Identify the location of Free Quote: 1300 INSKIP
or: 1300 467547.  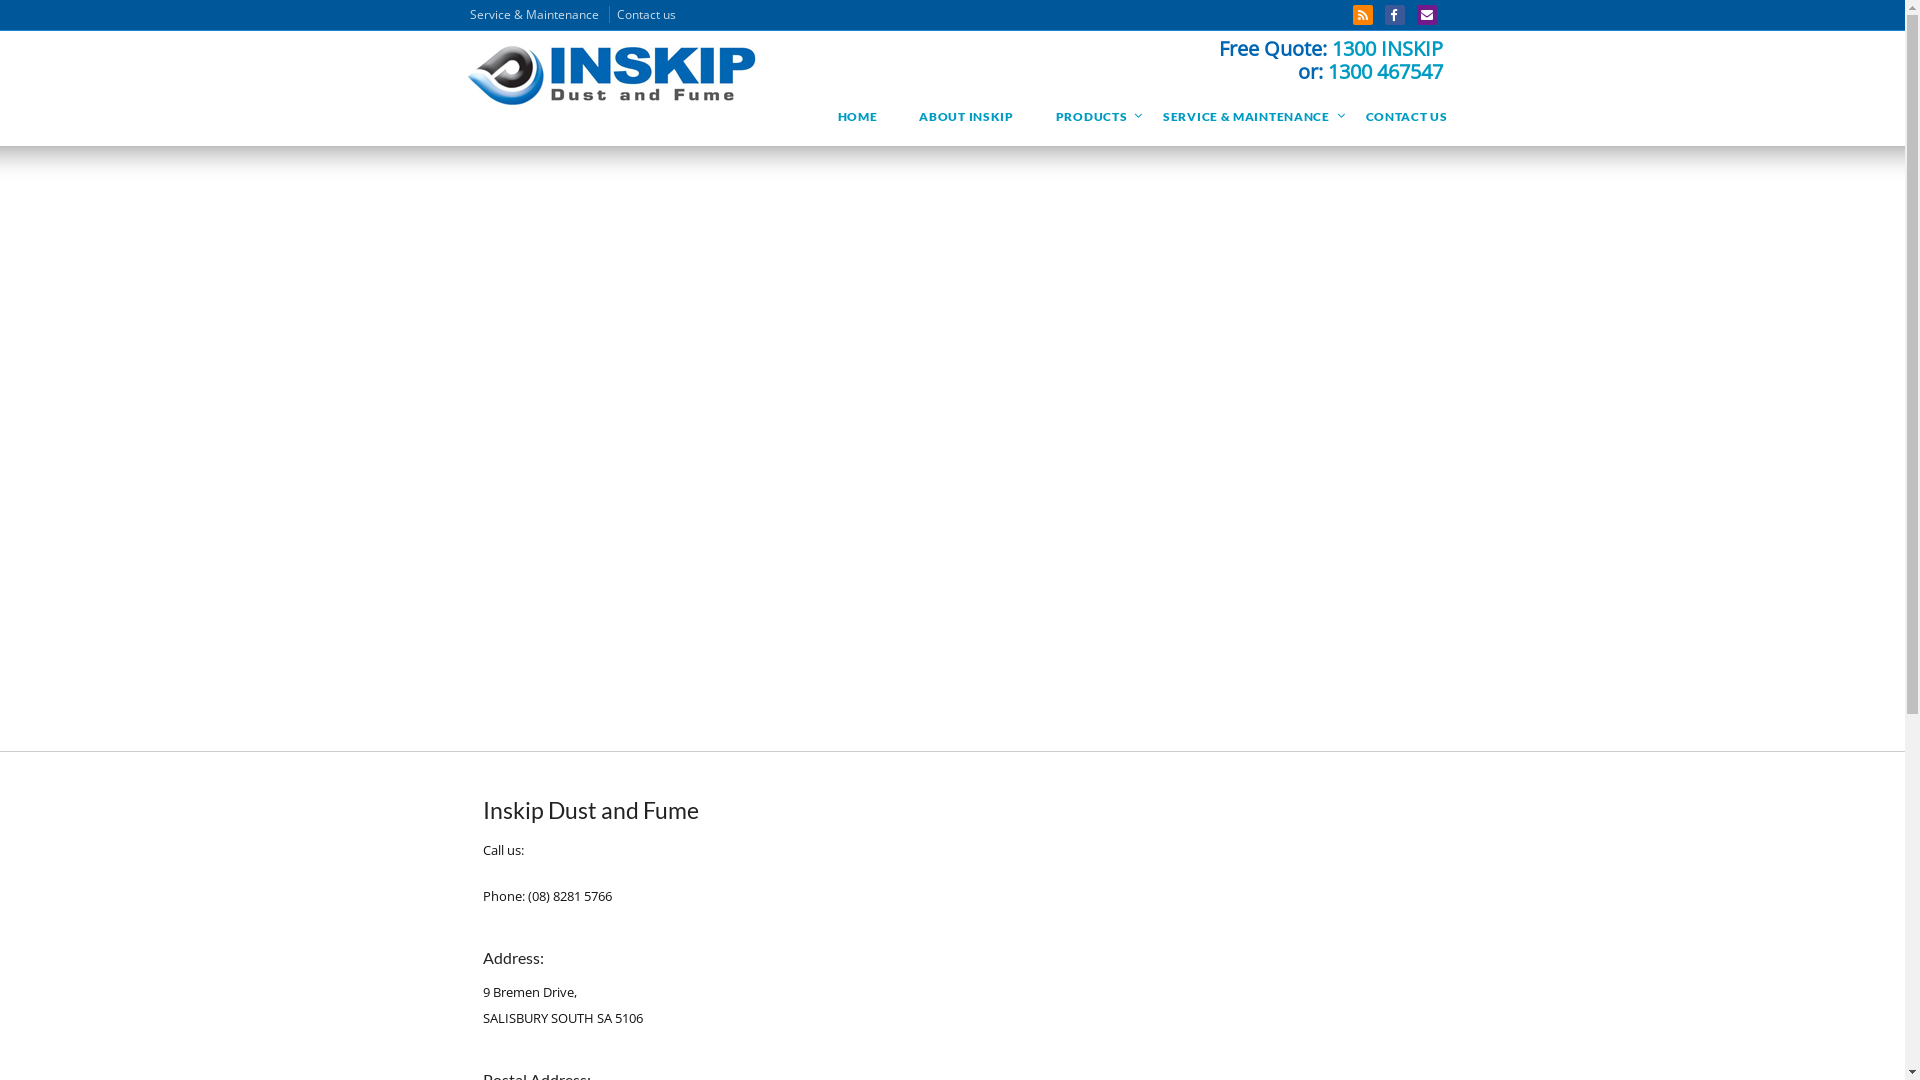
(1330, 60).